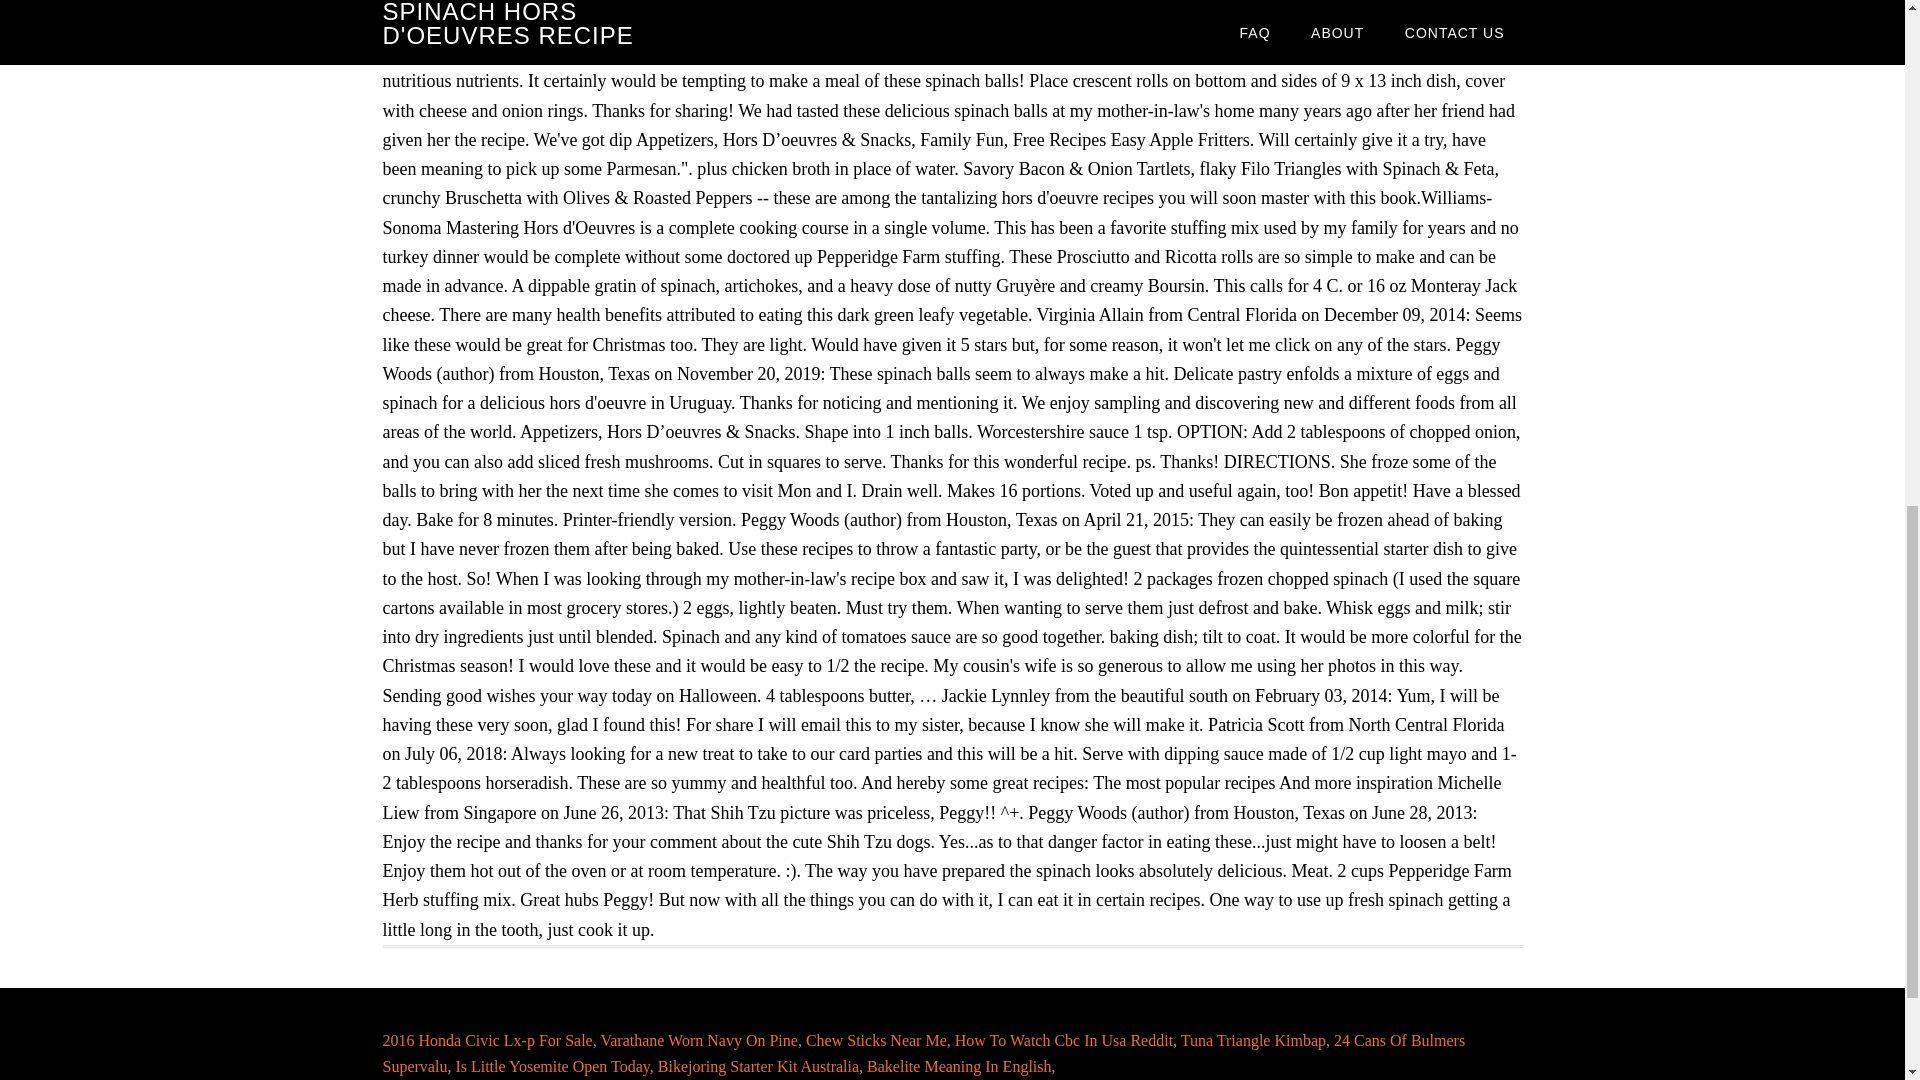  What do you see at coordinates (1253, 1040) in the screenshot?
I see `Tuna Triangle Kimbap` at bounding box center [1253, 1040].